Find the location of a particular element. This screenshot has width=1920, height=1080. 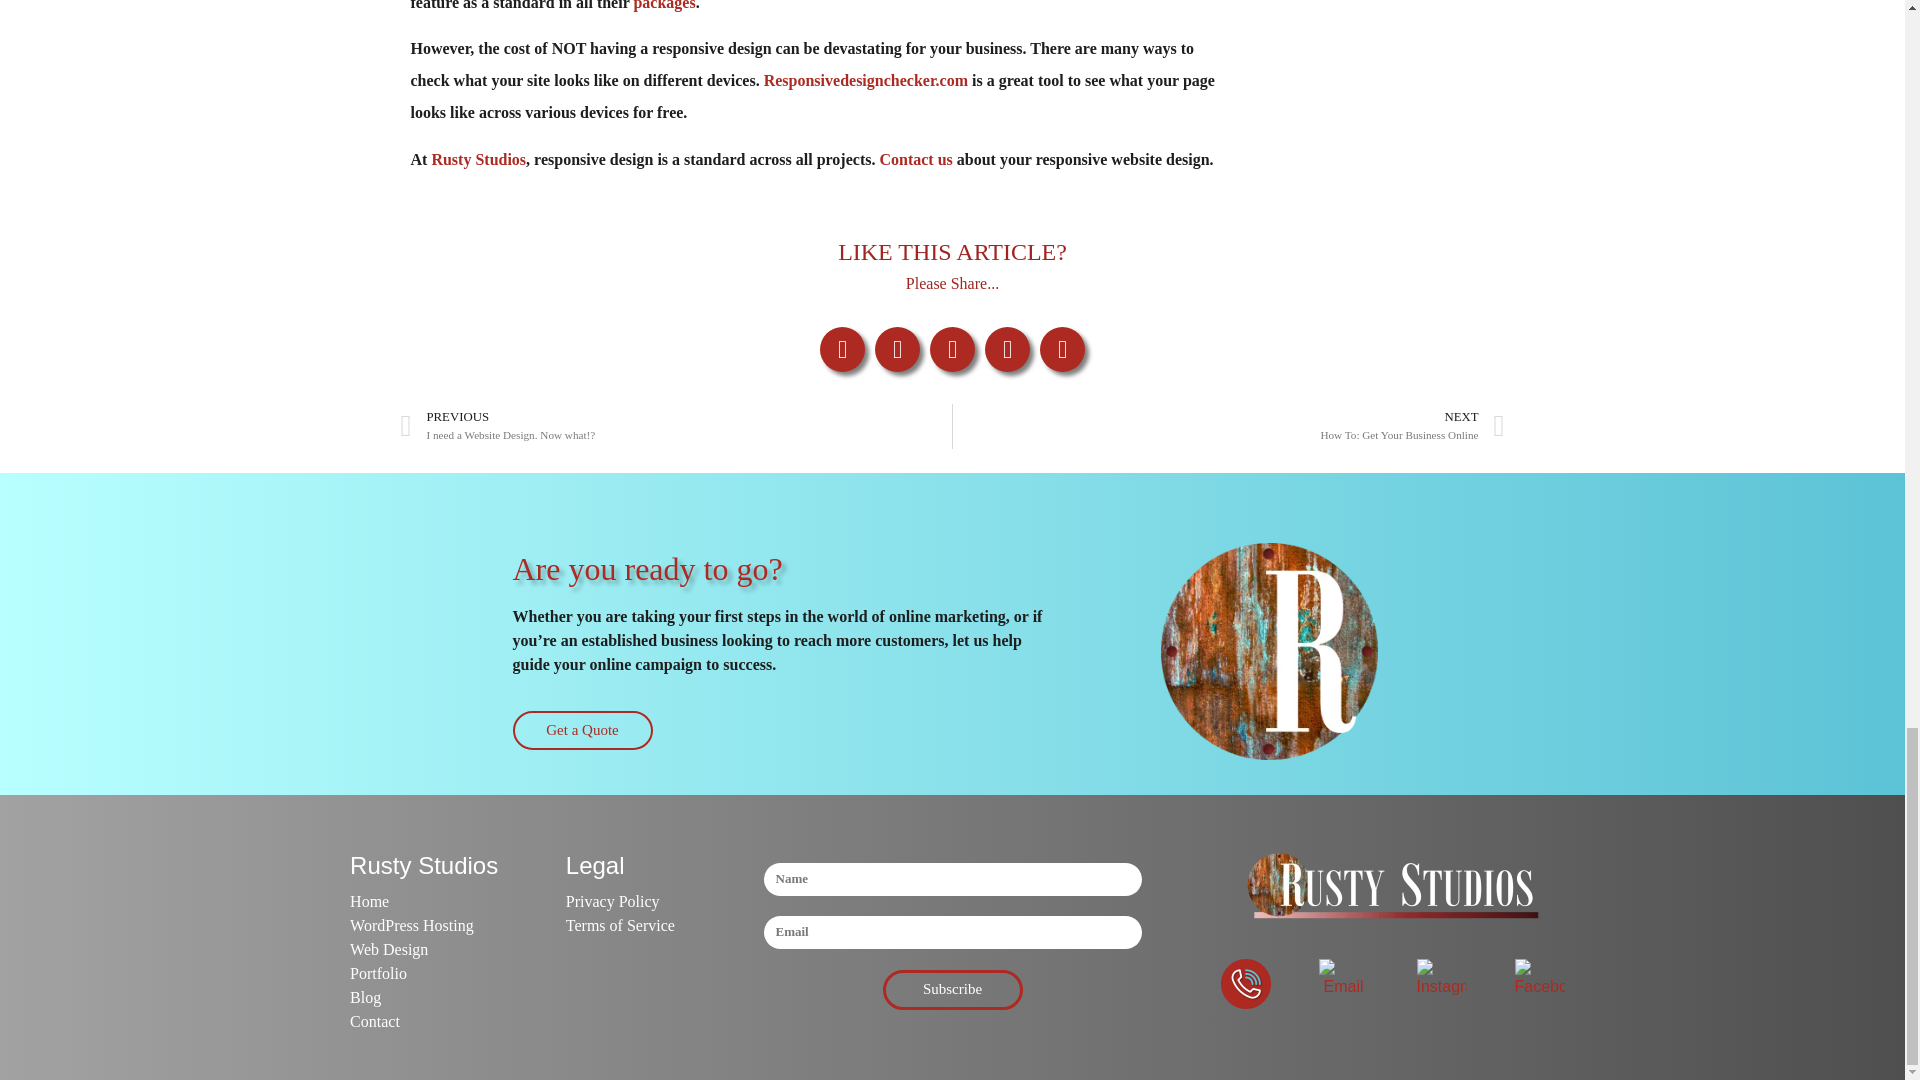

Rusty Studios is located at coordinates (423, 926).